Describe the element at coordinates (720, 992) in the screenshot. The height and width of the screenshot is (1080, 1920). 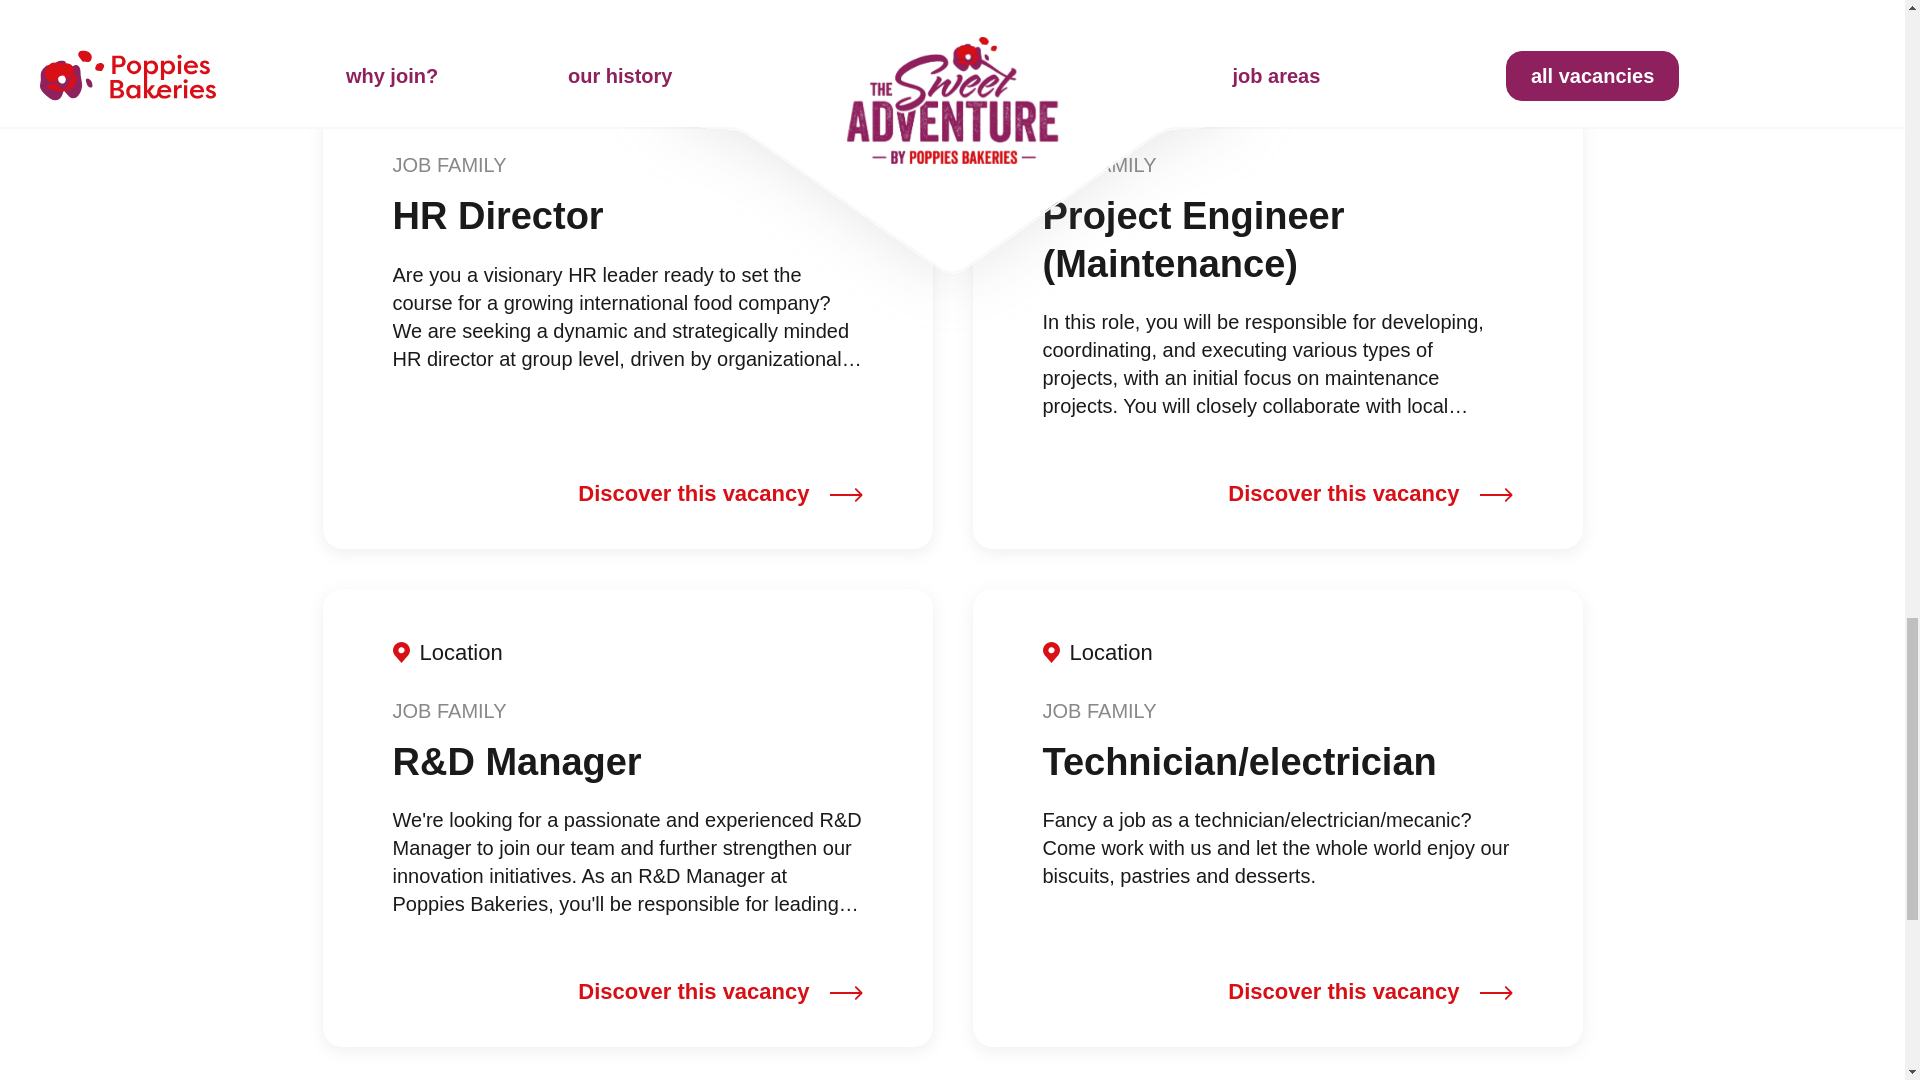
I see `Discover this vacancy` at that location.